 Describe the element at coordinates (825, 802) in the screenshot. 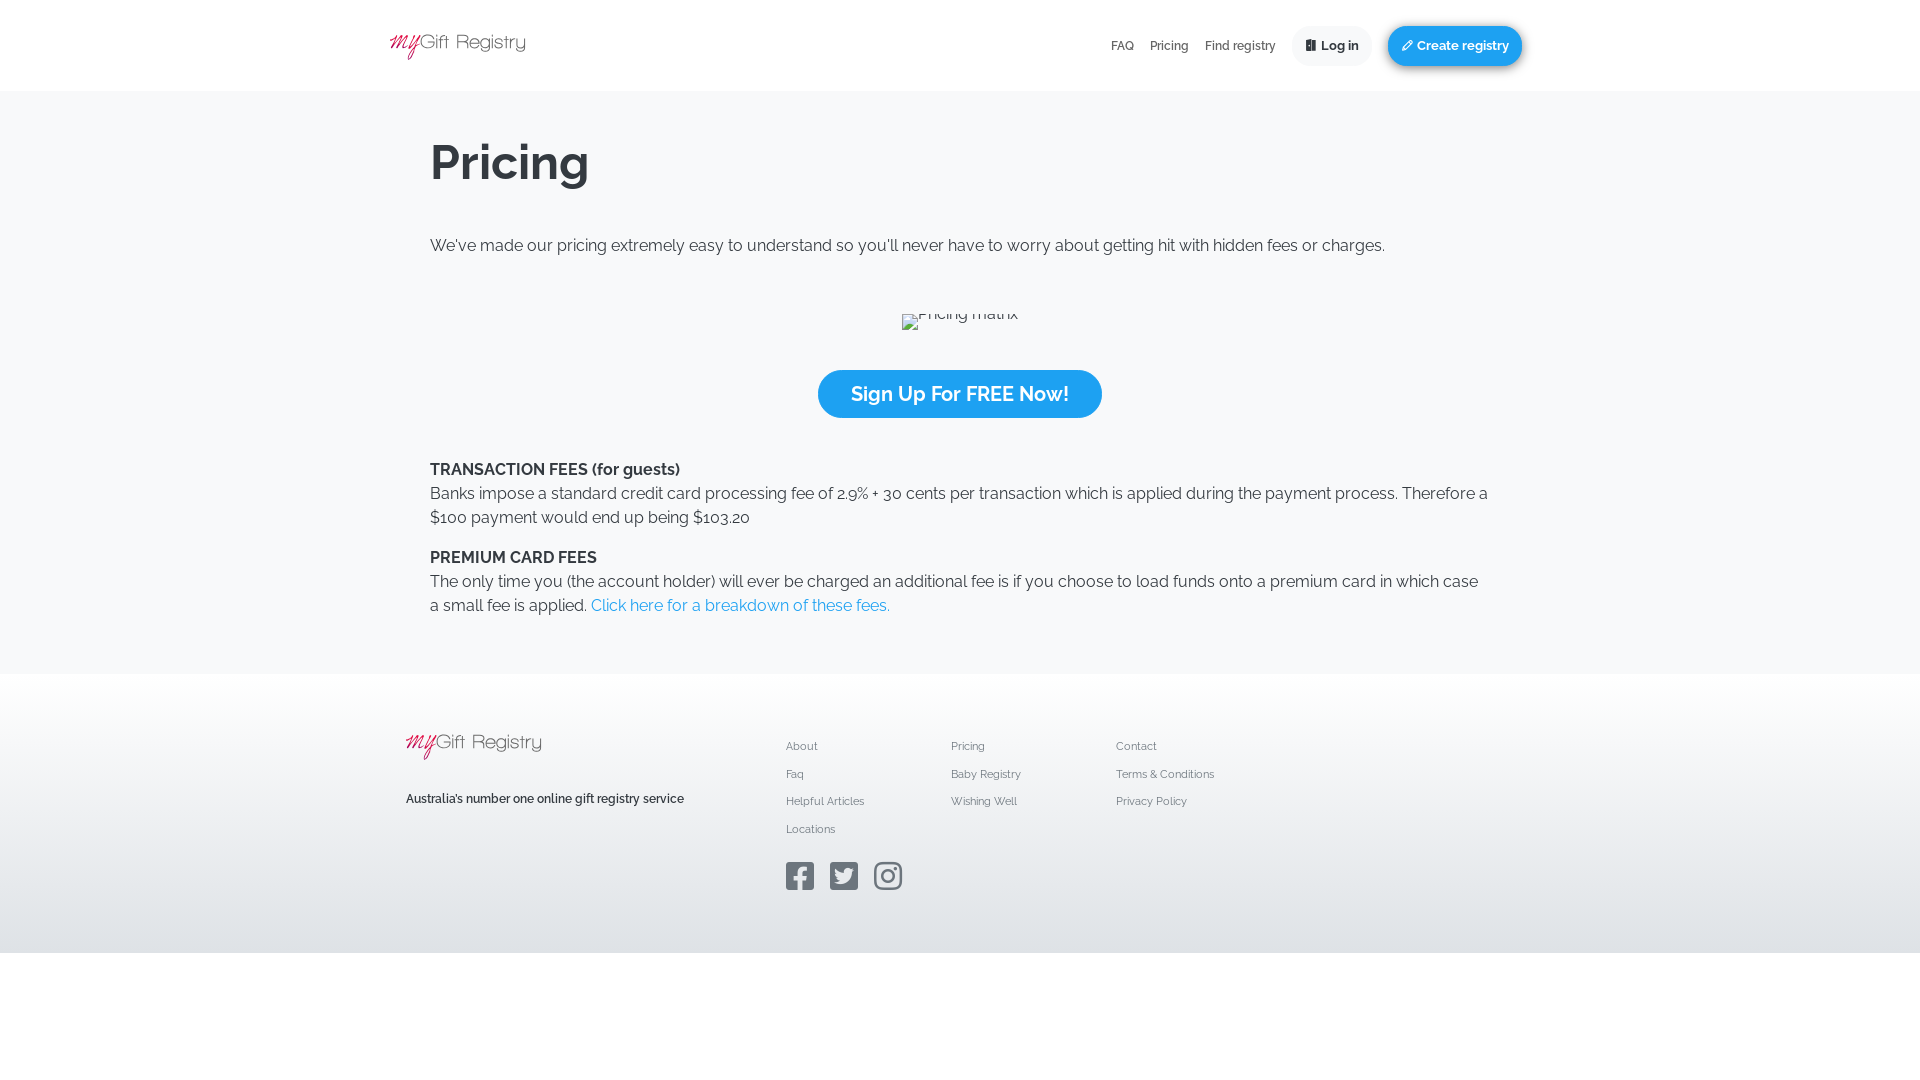

I see `Helpful Articles` at that location.